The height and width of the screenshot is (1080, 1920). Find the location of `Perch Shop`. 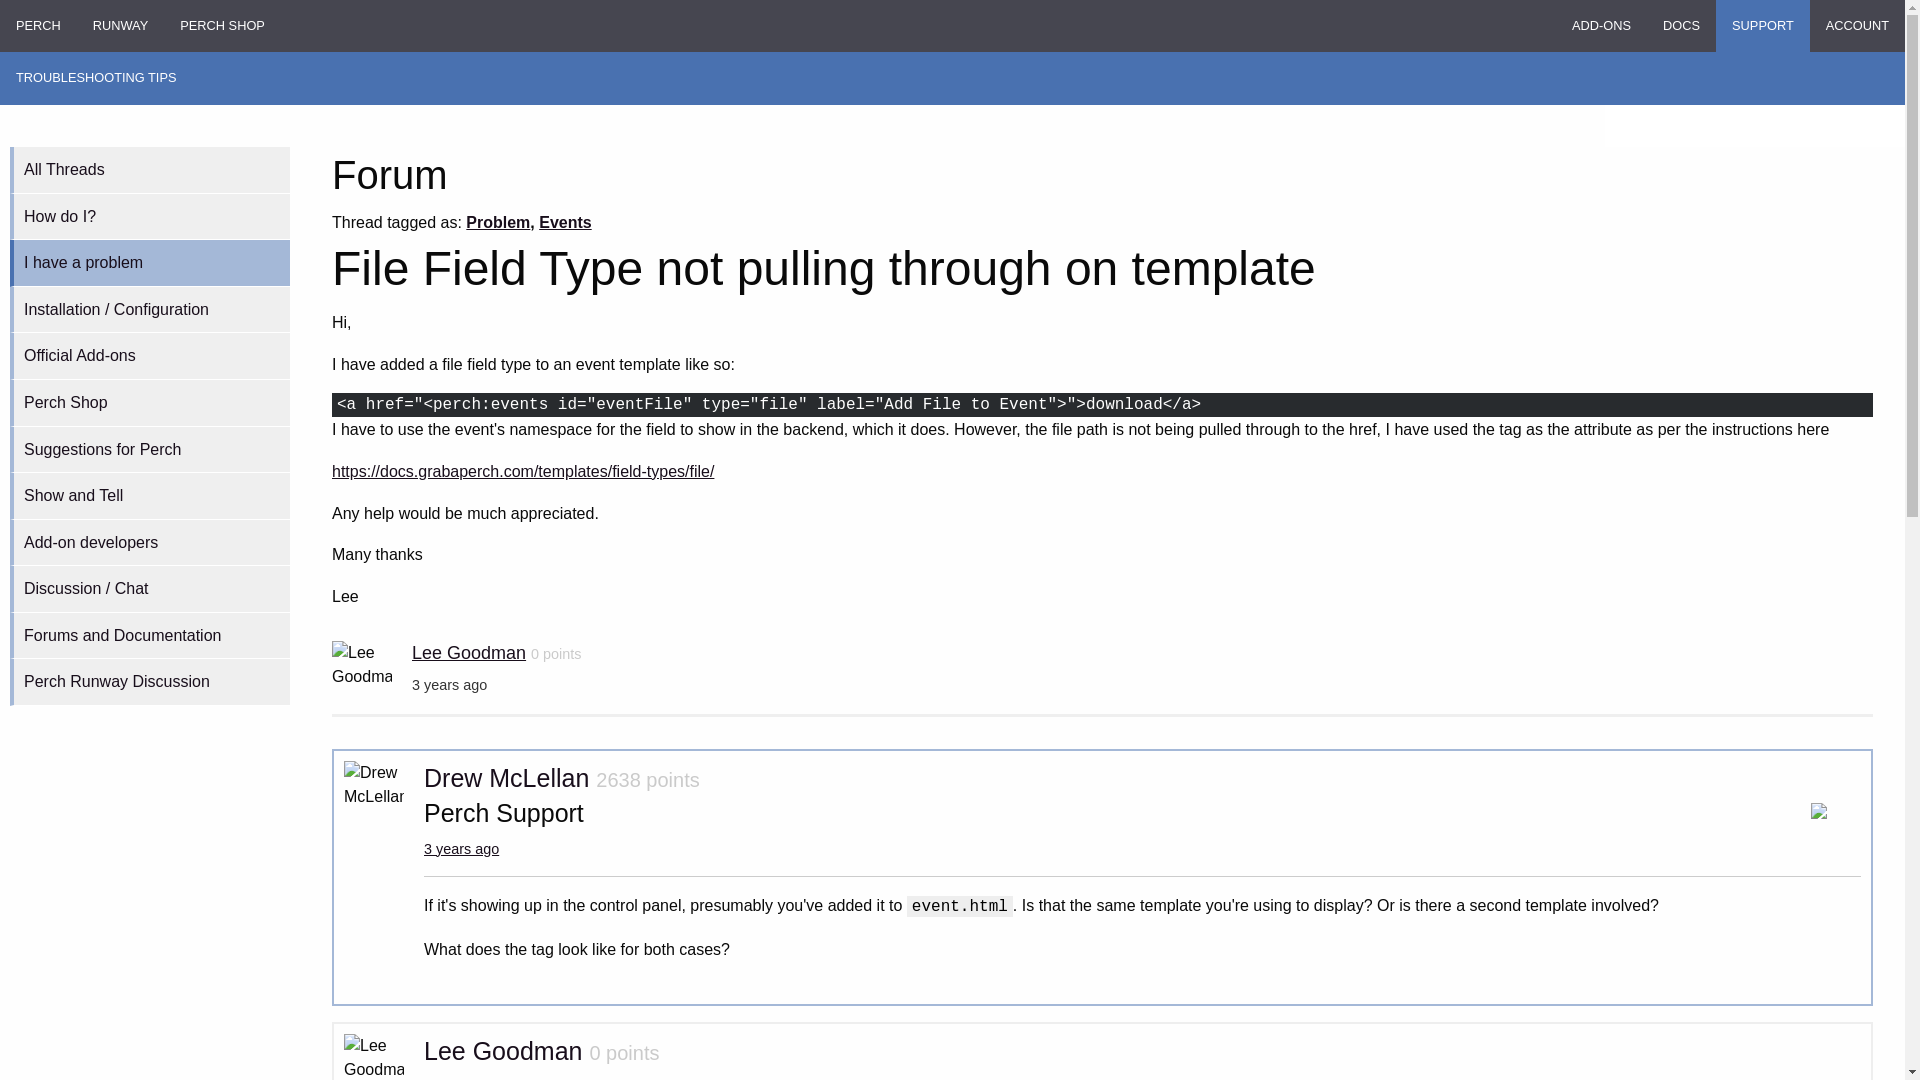

Perch Shop is located at coordinates (149, 403).